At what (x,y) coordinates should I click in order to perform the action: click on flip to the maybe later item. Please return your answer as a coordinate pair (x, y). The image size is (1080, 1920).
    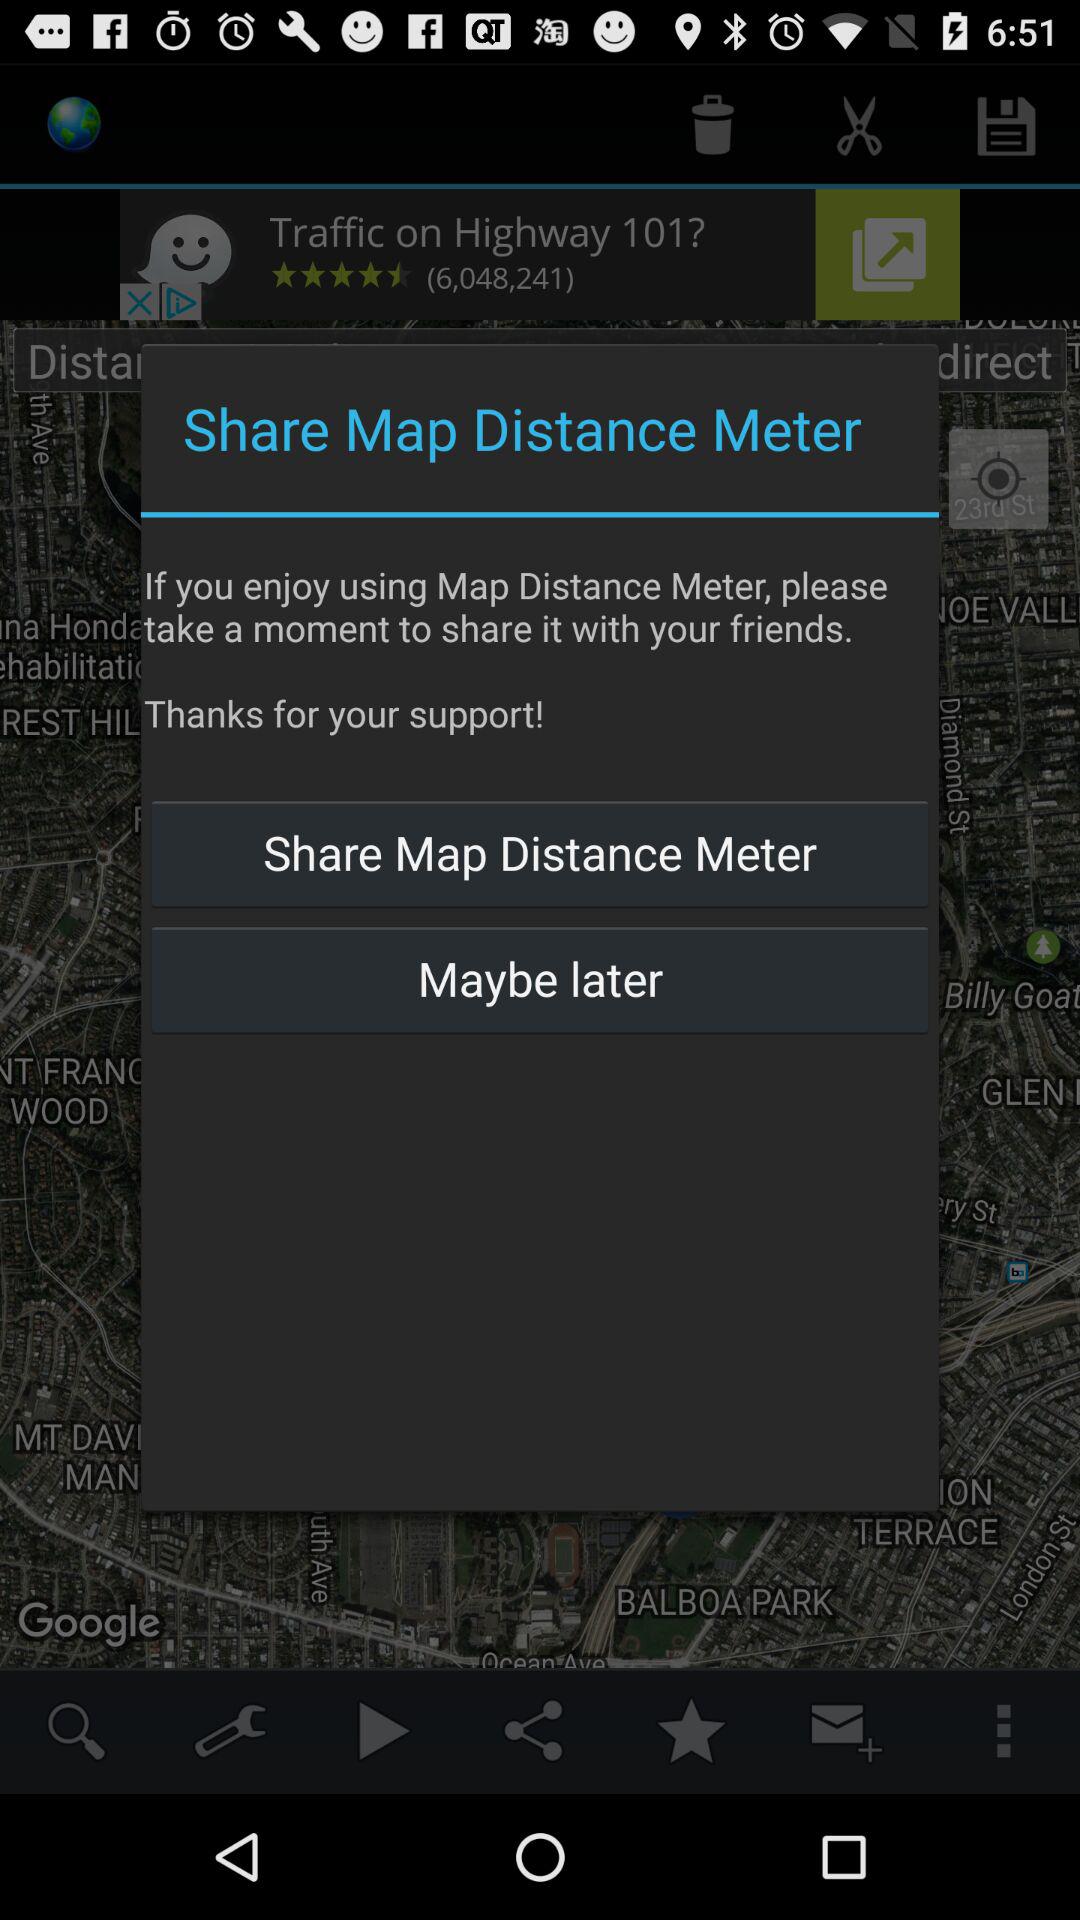
    Looking at the image, I should click on (539, 978).